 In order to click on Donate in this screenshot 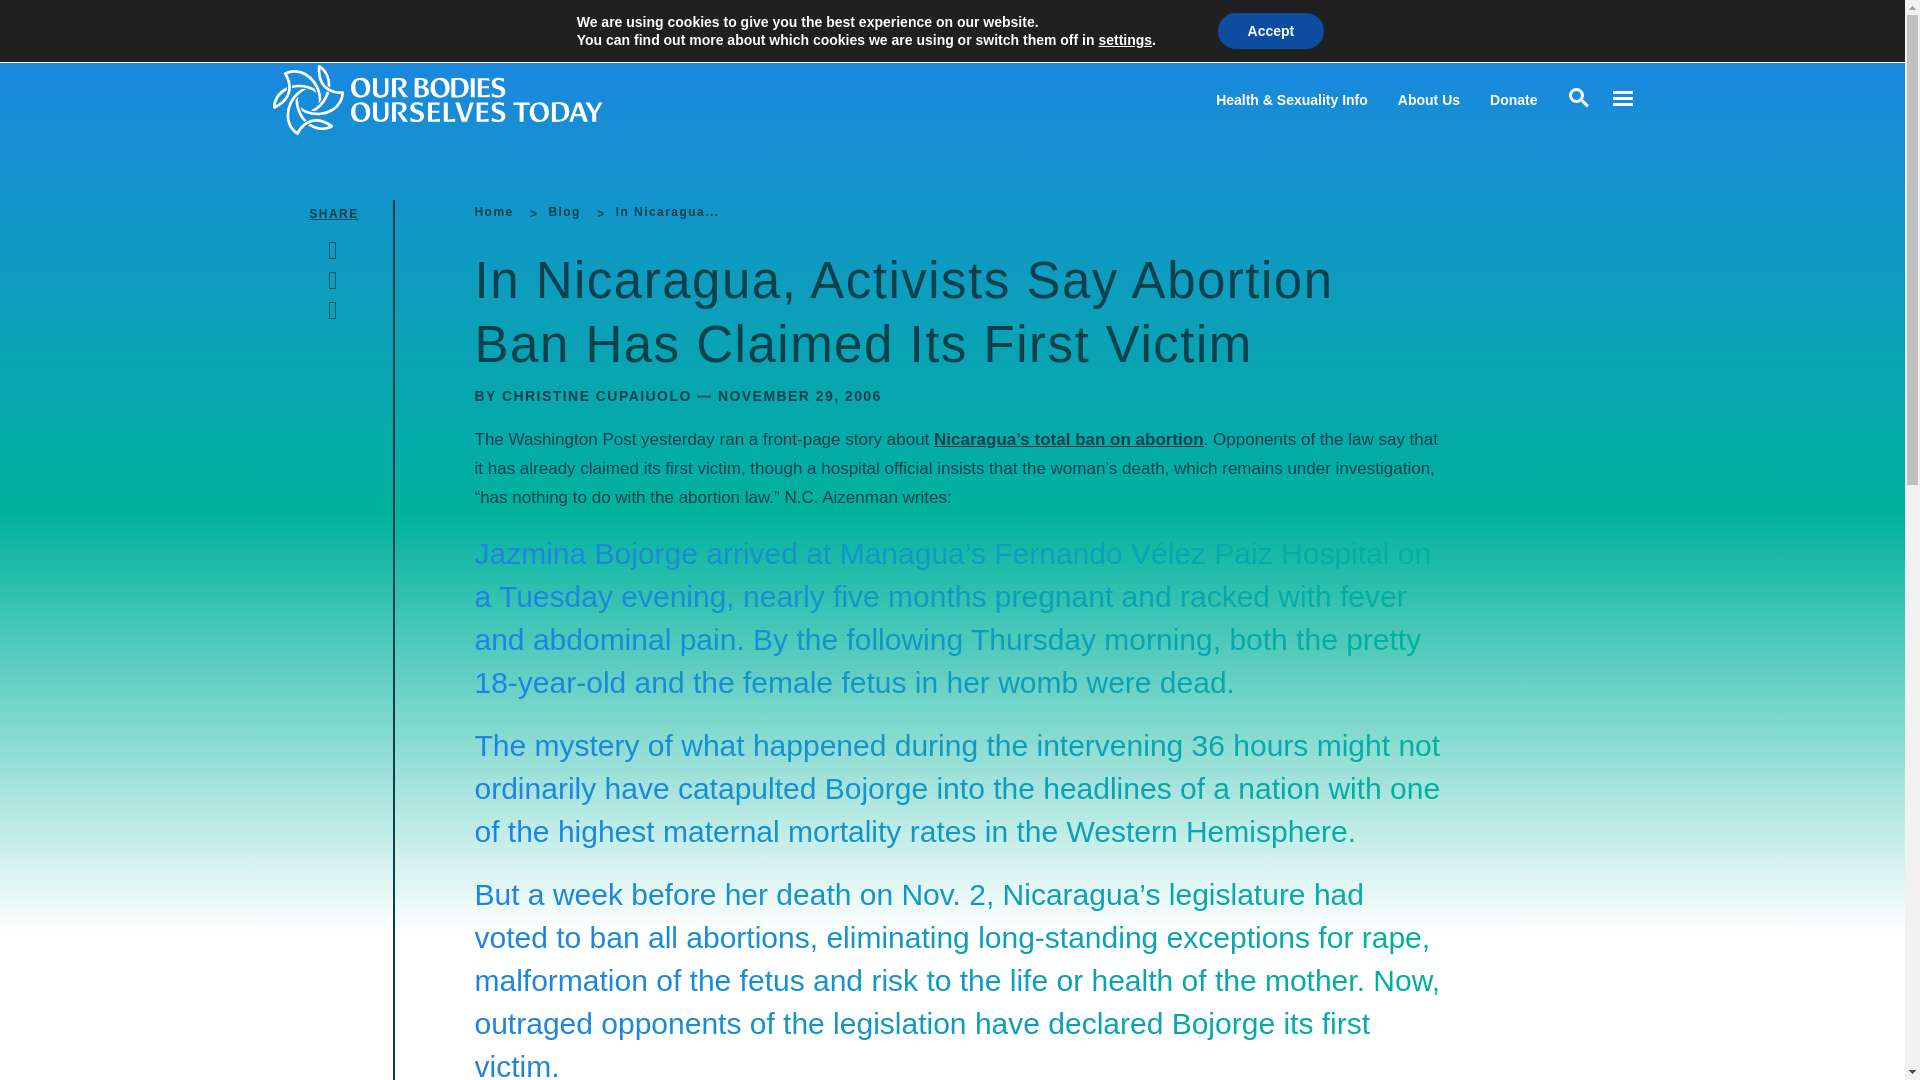, I will do `click(1512, 100)`.